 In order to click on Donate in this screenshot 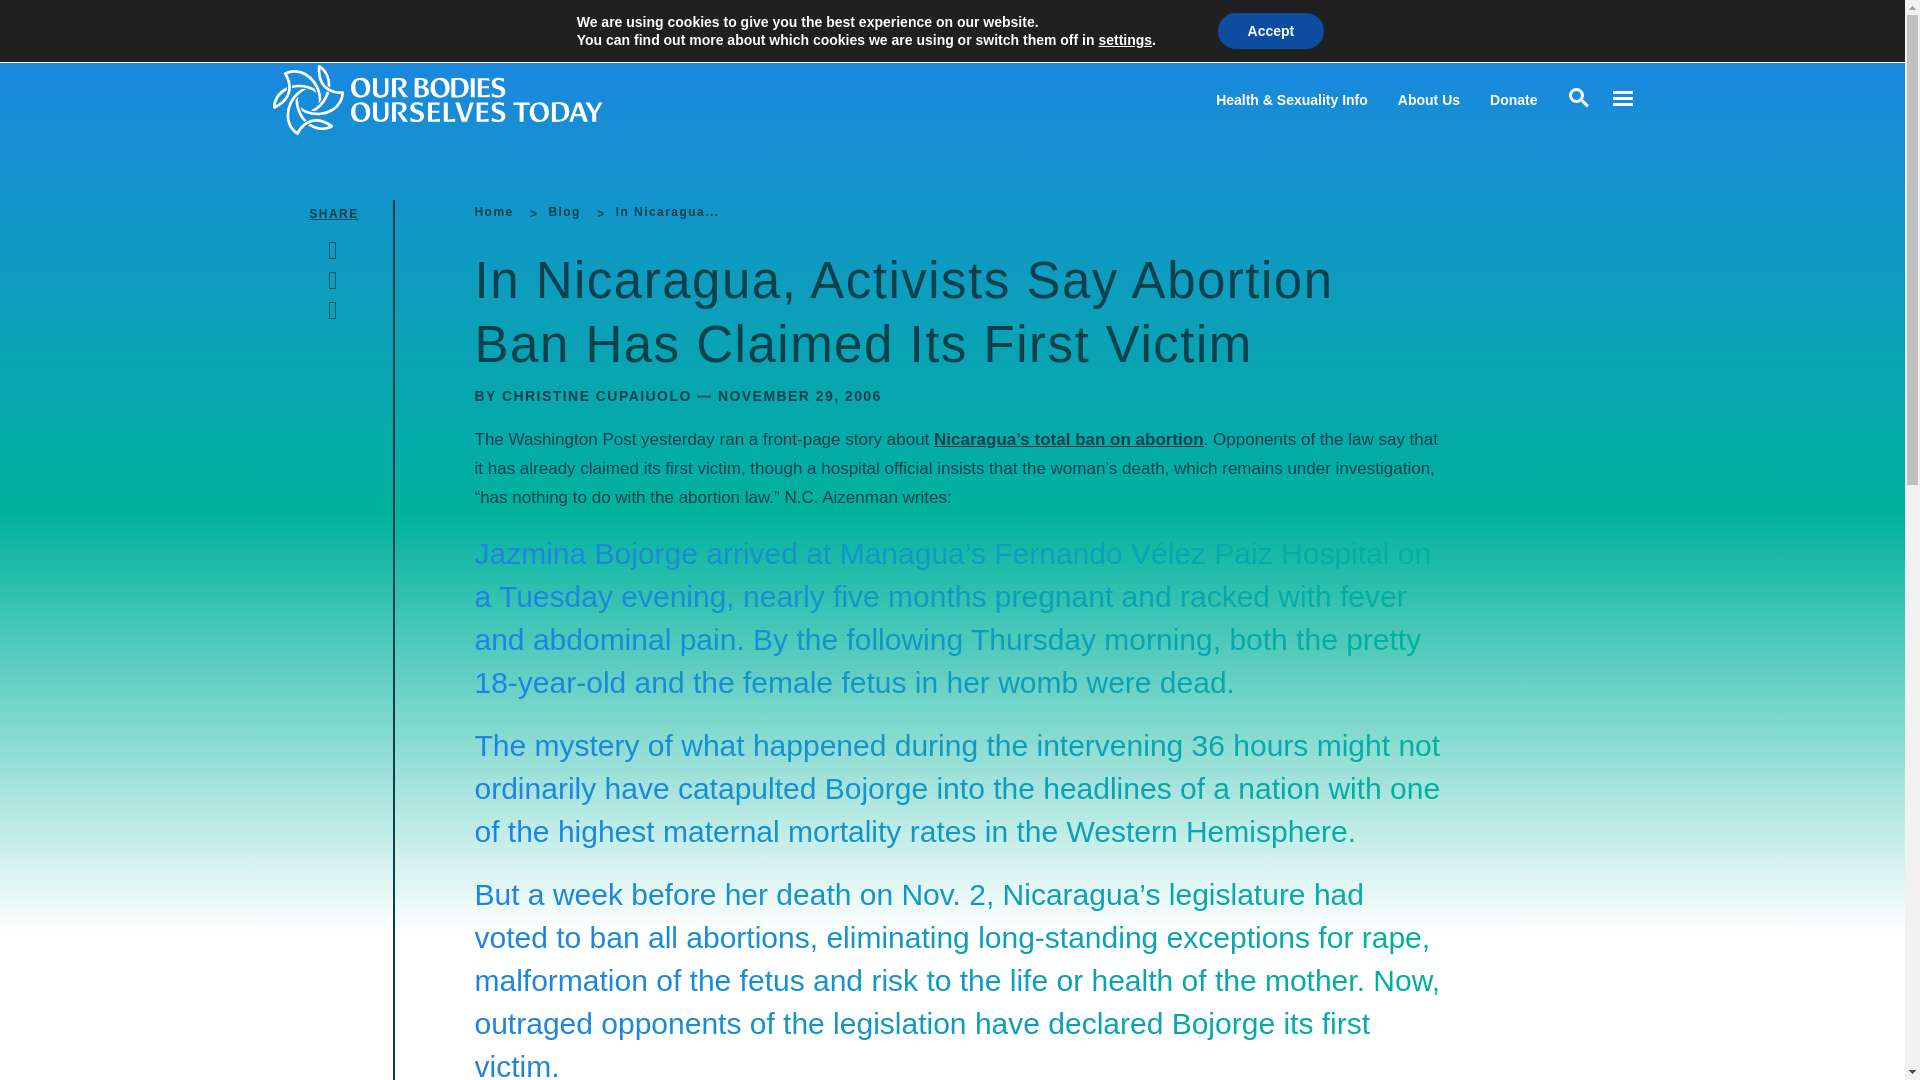, I will do `click(1512, 100)`.